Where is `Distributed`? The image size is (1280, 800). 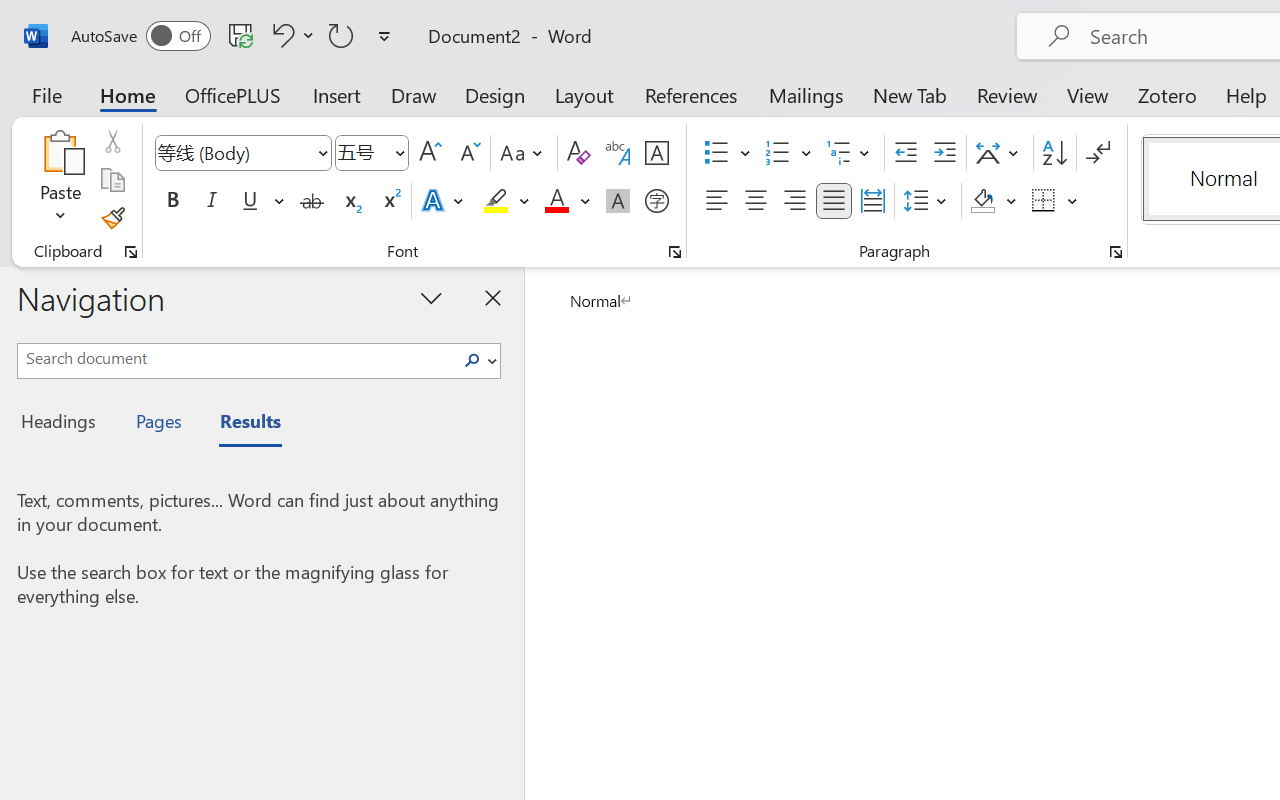 Distributed is located at coordinates (872, 201).